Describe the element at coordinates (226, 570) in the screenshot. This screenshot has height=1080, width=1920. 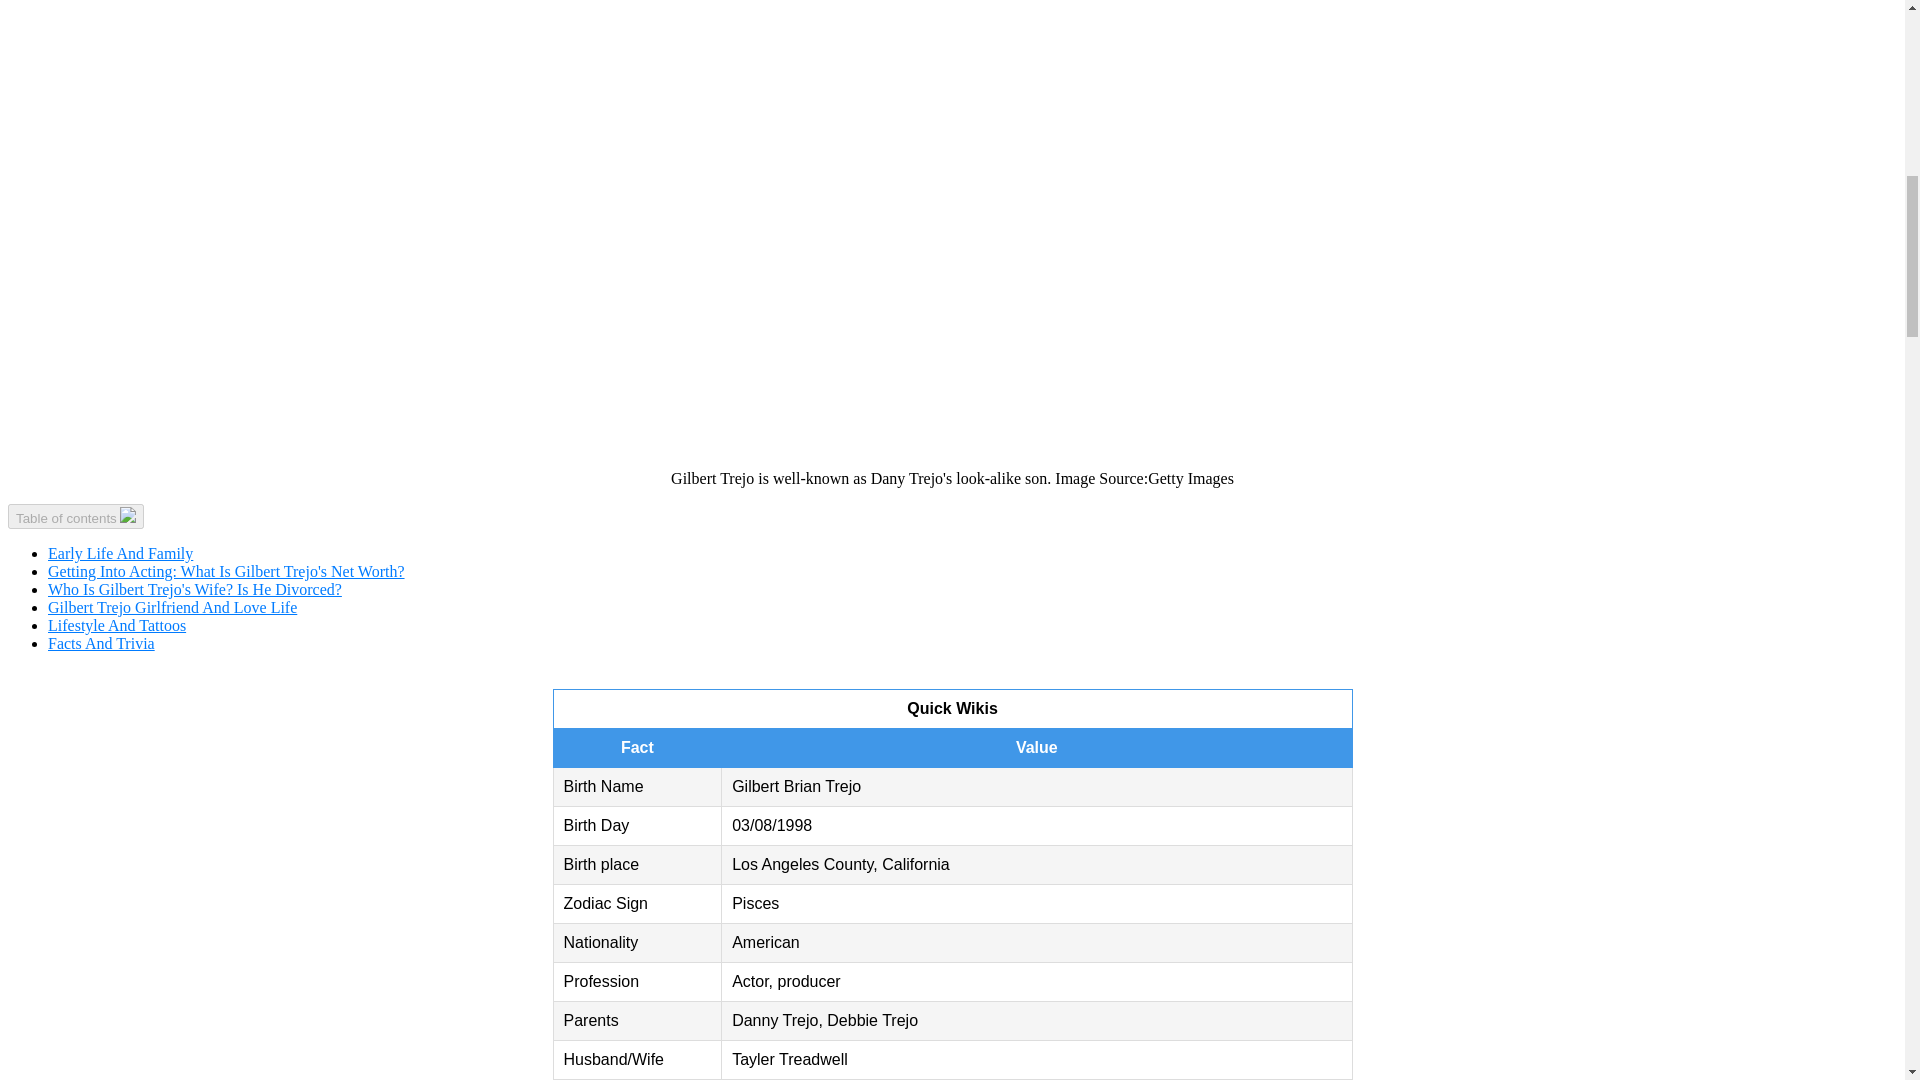
I see `Getting Into Acting: What Is Gilbert Trejo's Net Worth?` at that location.